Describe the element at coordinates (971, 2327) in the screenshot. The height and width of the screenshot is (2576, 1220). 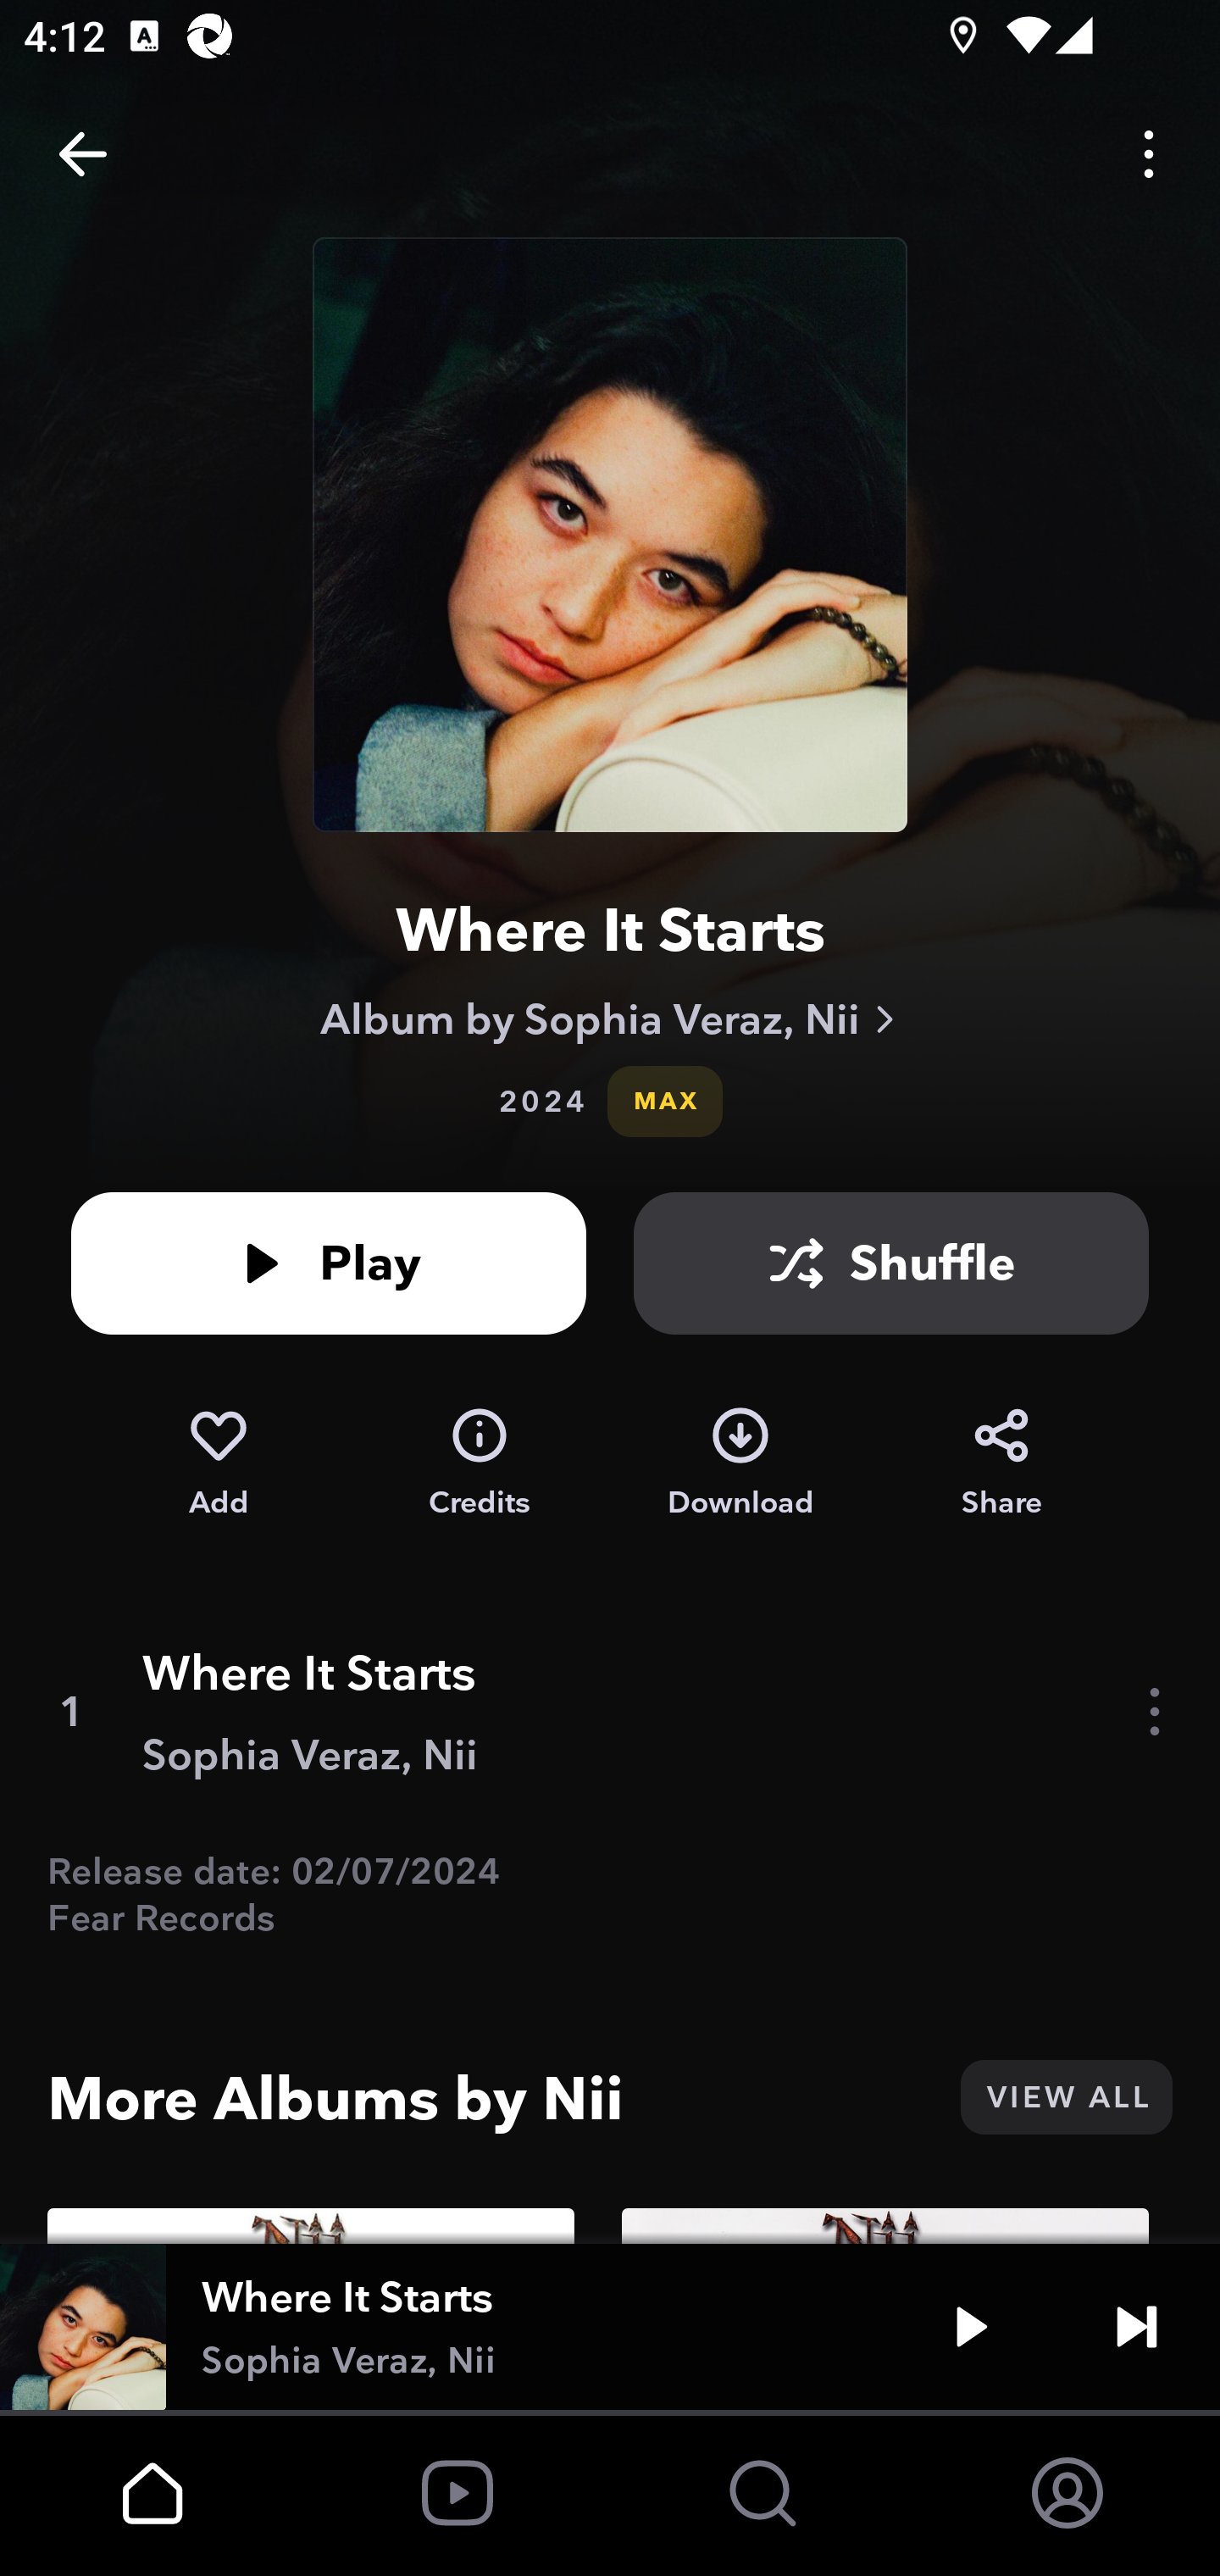
I see `Play` at that location.